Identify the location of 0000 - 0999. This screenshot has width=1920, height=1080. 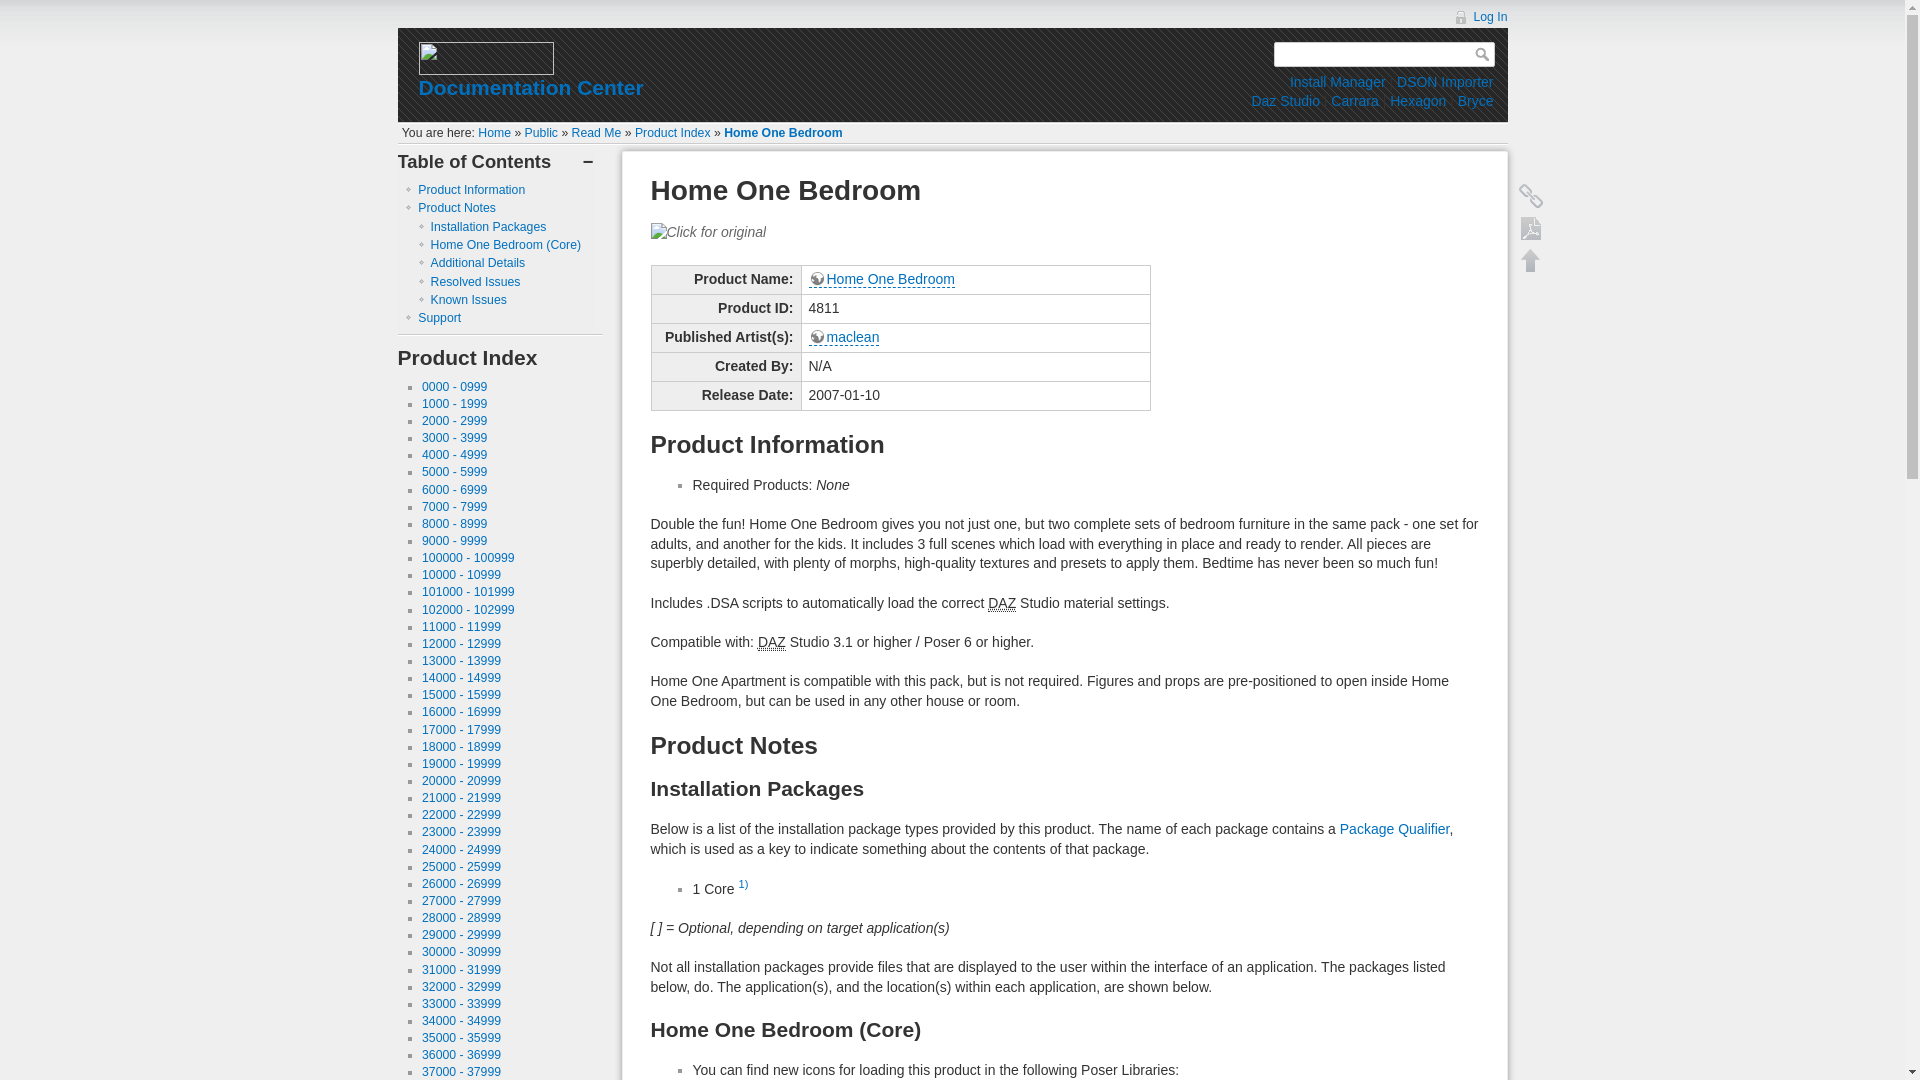
(454, 387).